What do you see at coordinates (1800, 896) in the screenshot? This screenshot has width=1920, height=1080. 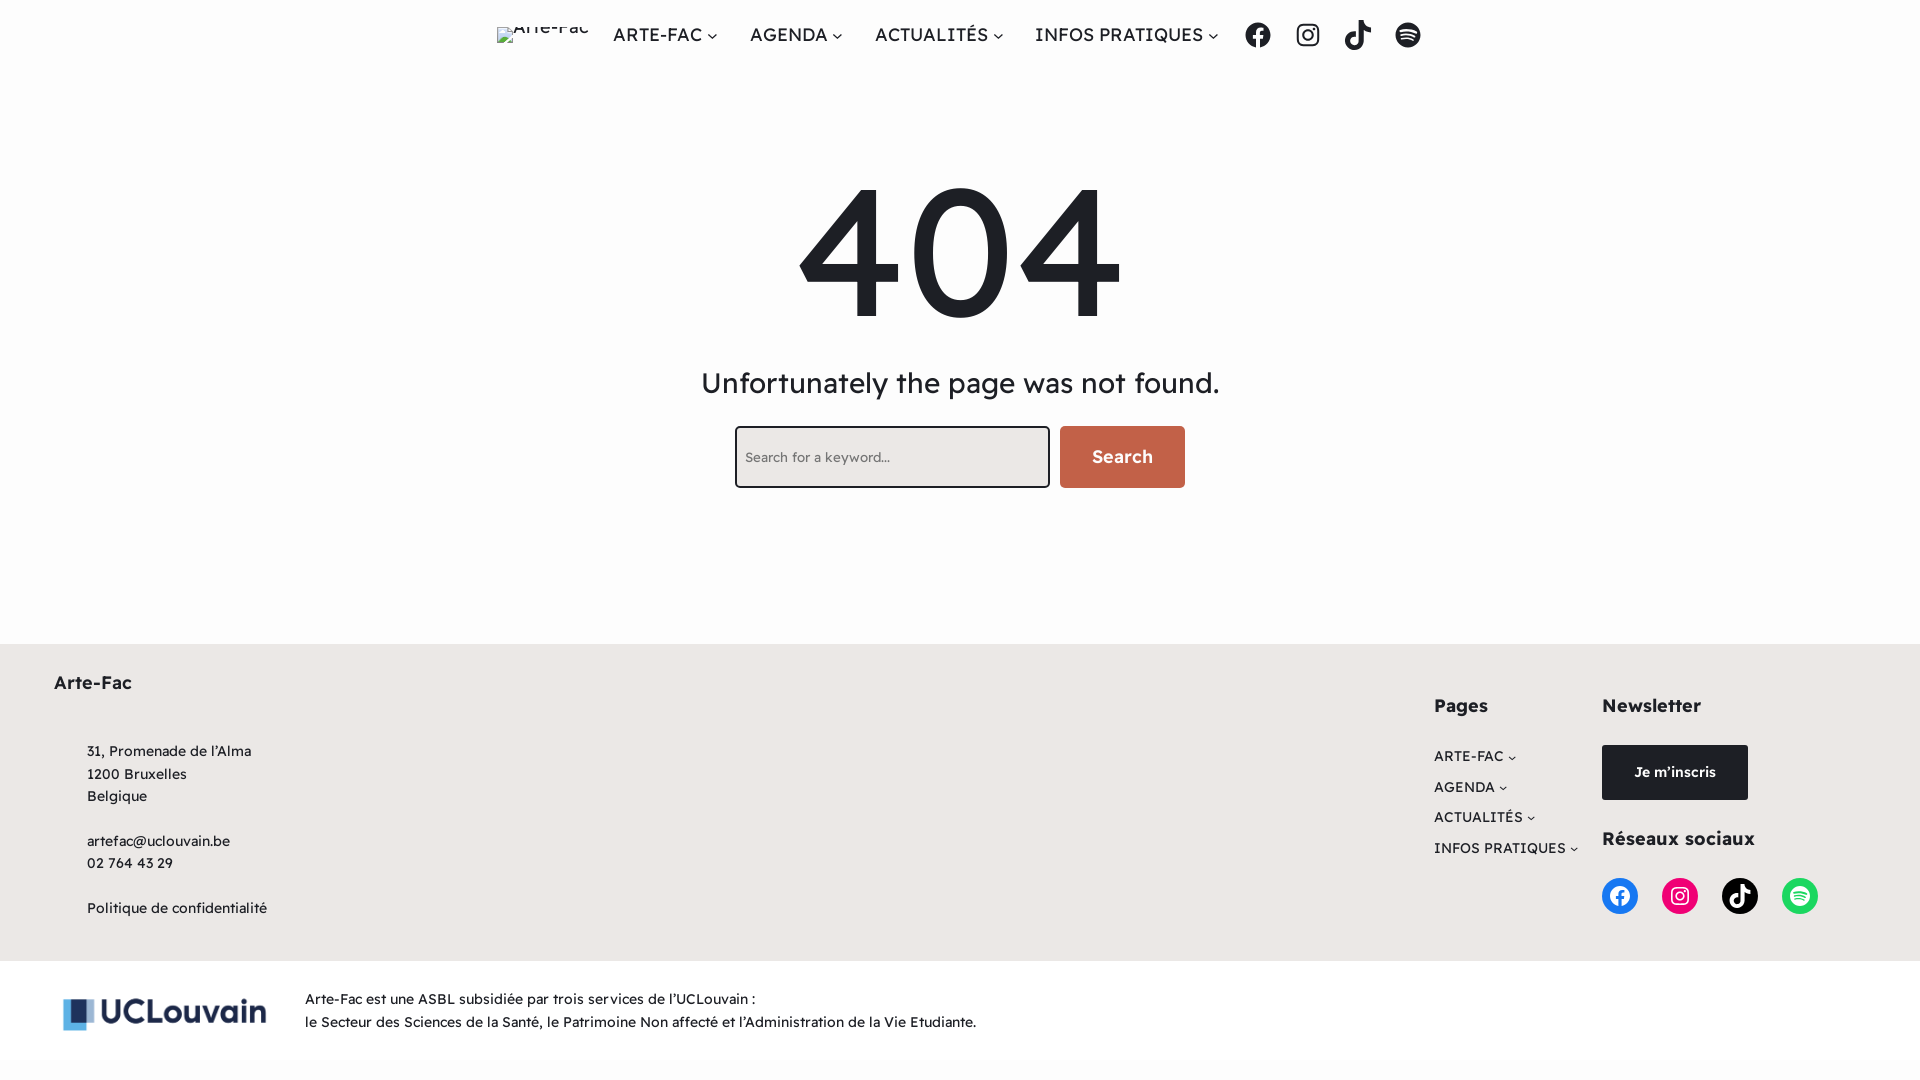 I see `Spotify` at bounding box center [1800, 896].